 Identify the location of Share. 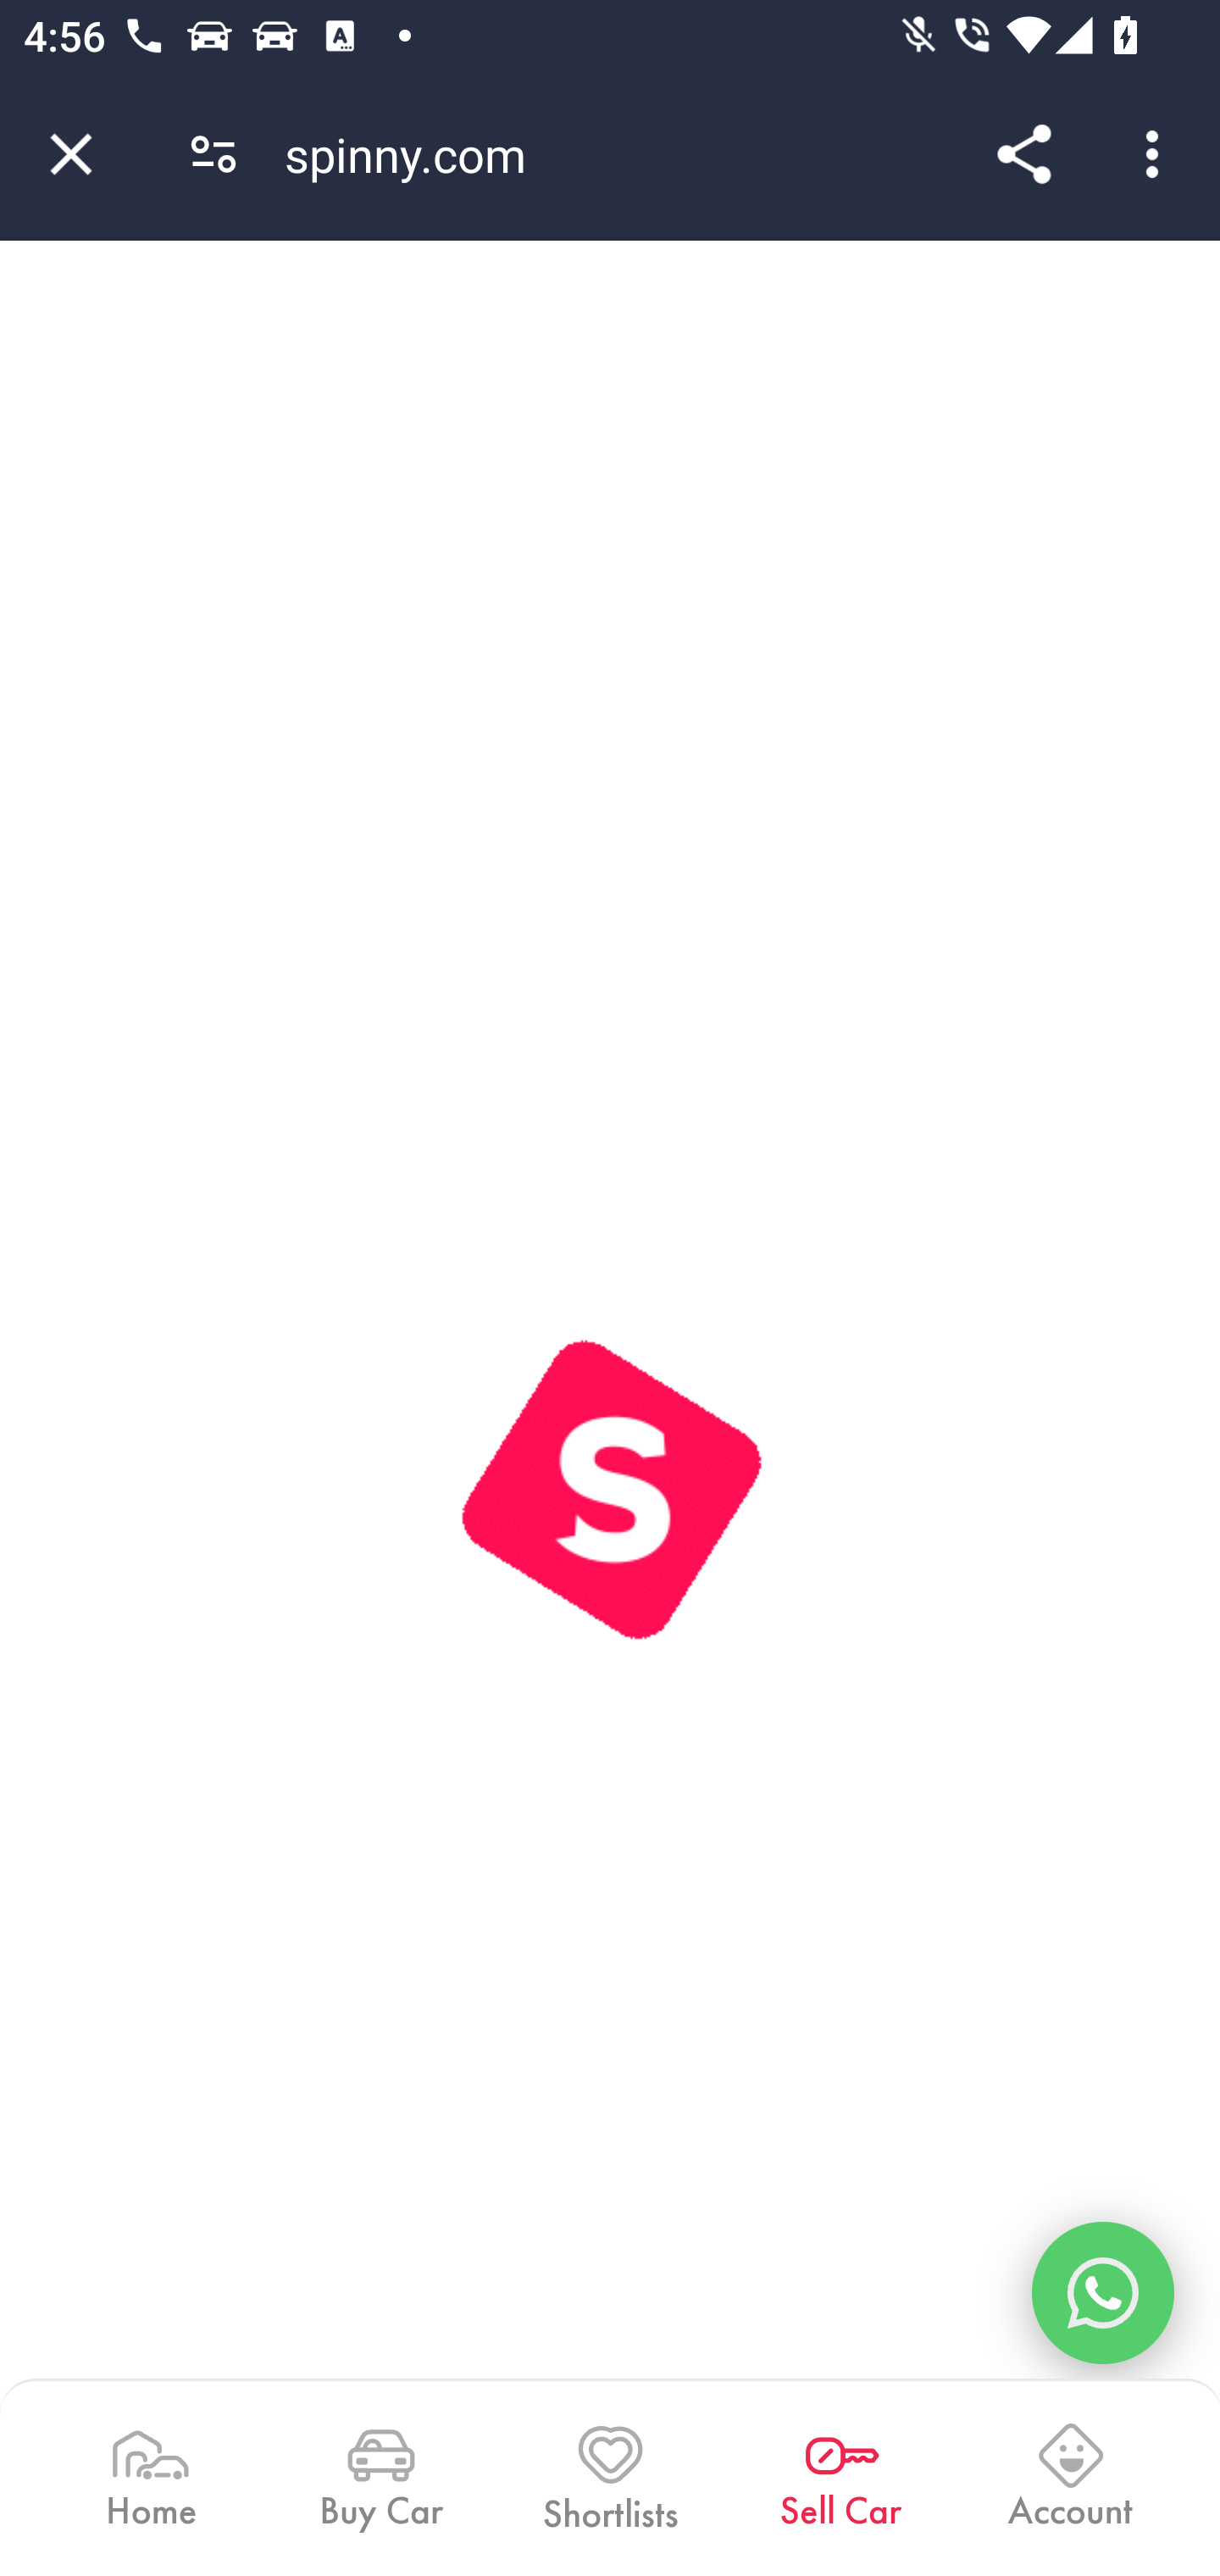
(1023, 154).